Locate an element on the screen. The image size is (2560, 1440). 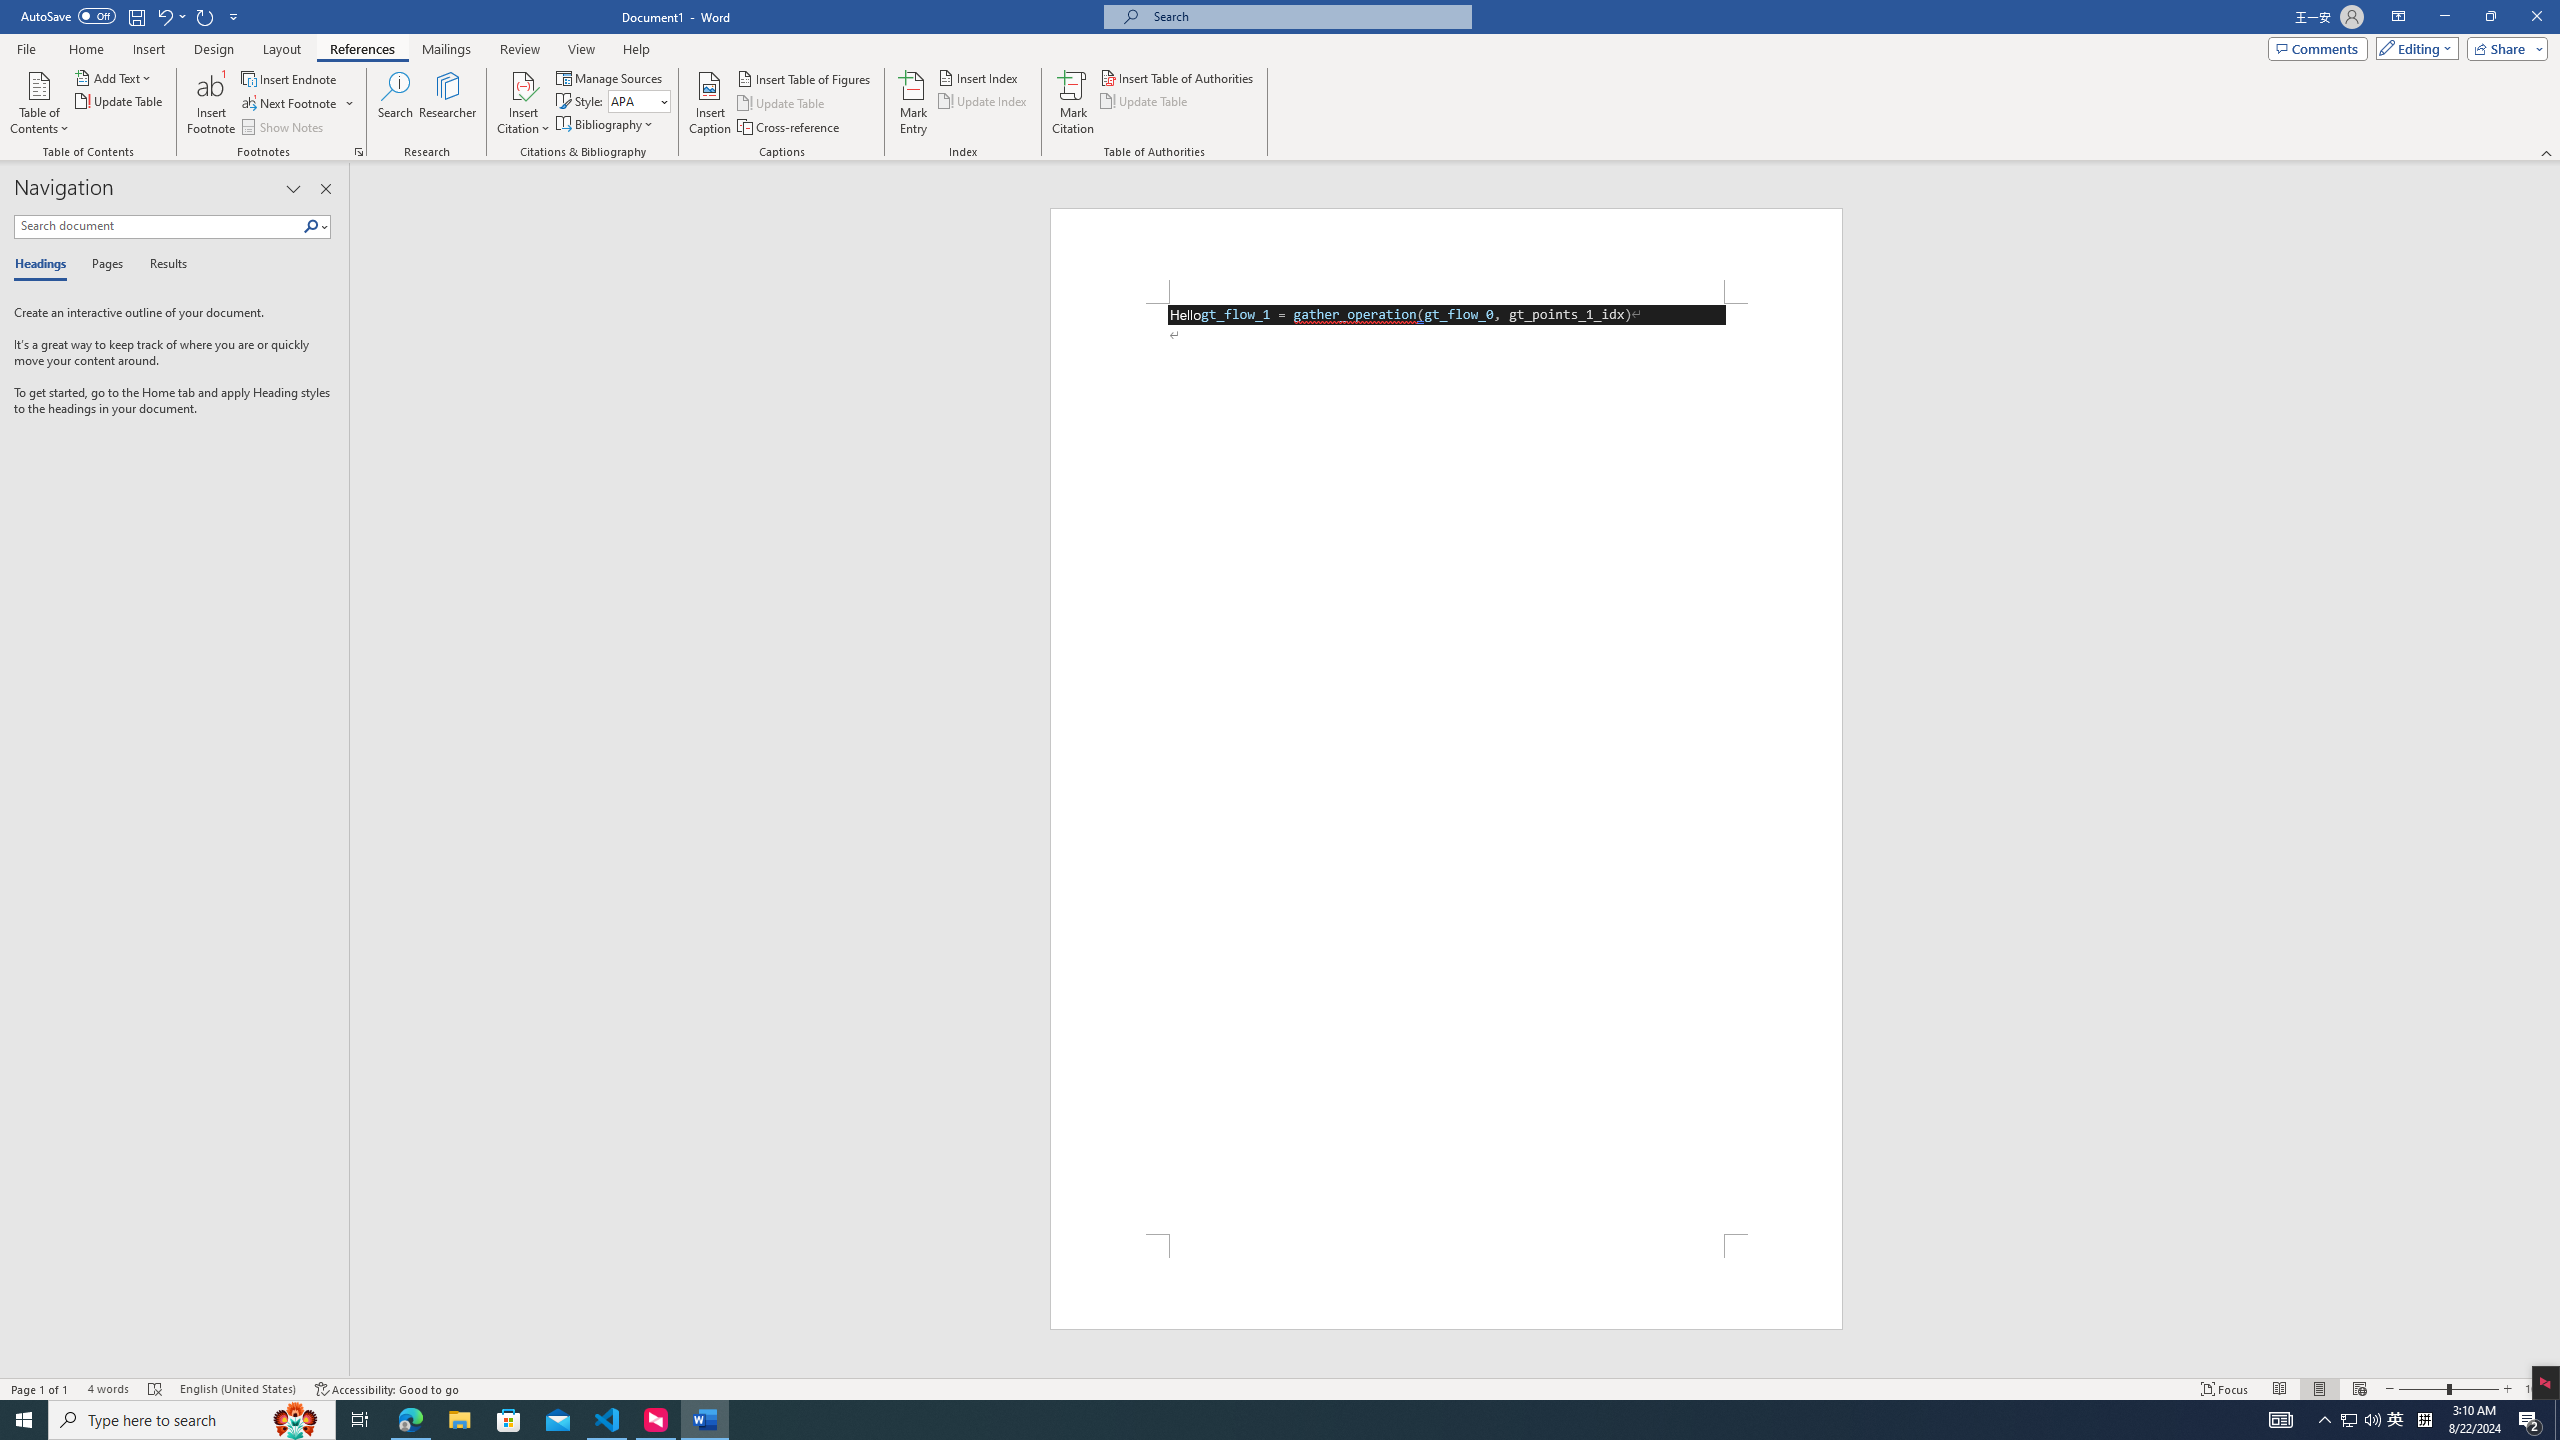
Undo Underline Style is located at coordinates (170, 16).